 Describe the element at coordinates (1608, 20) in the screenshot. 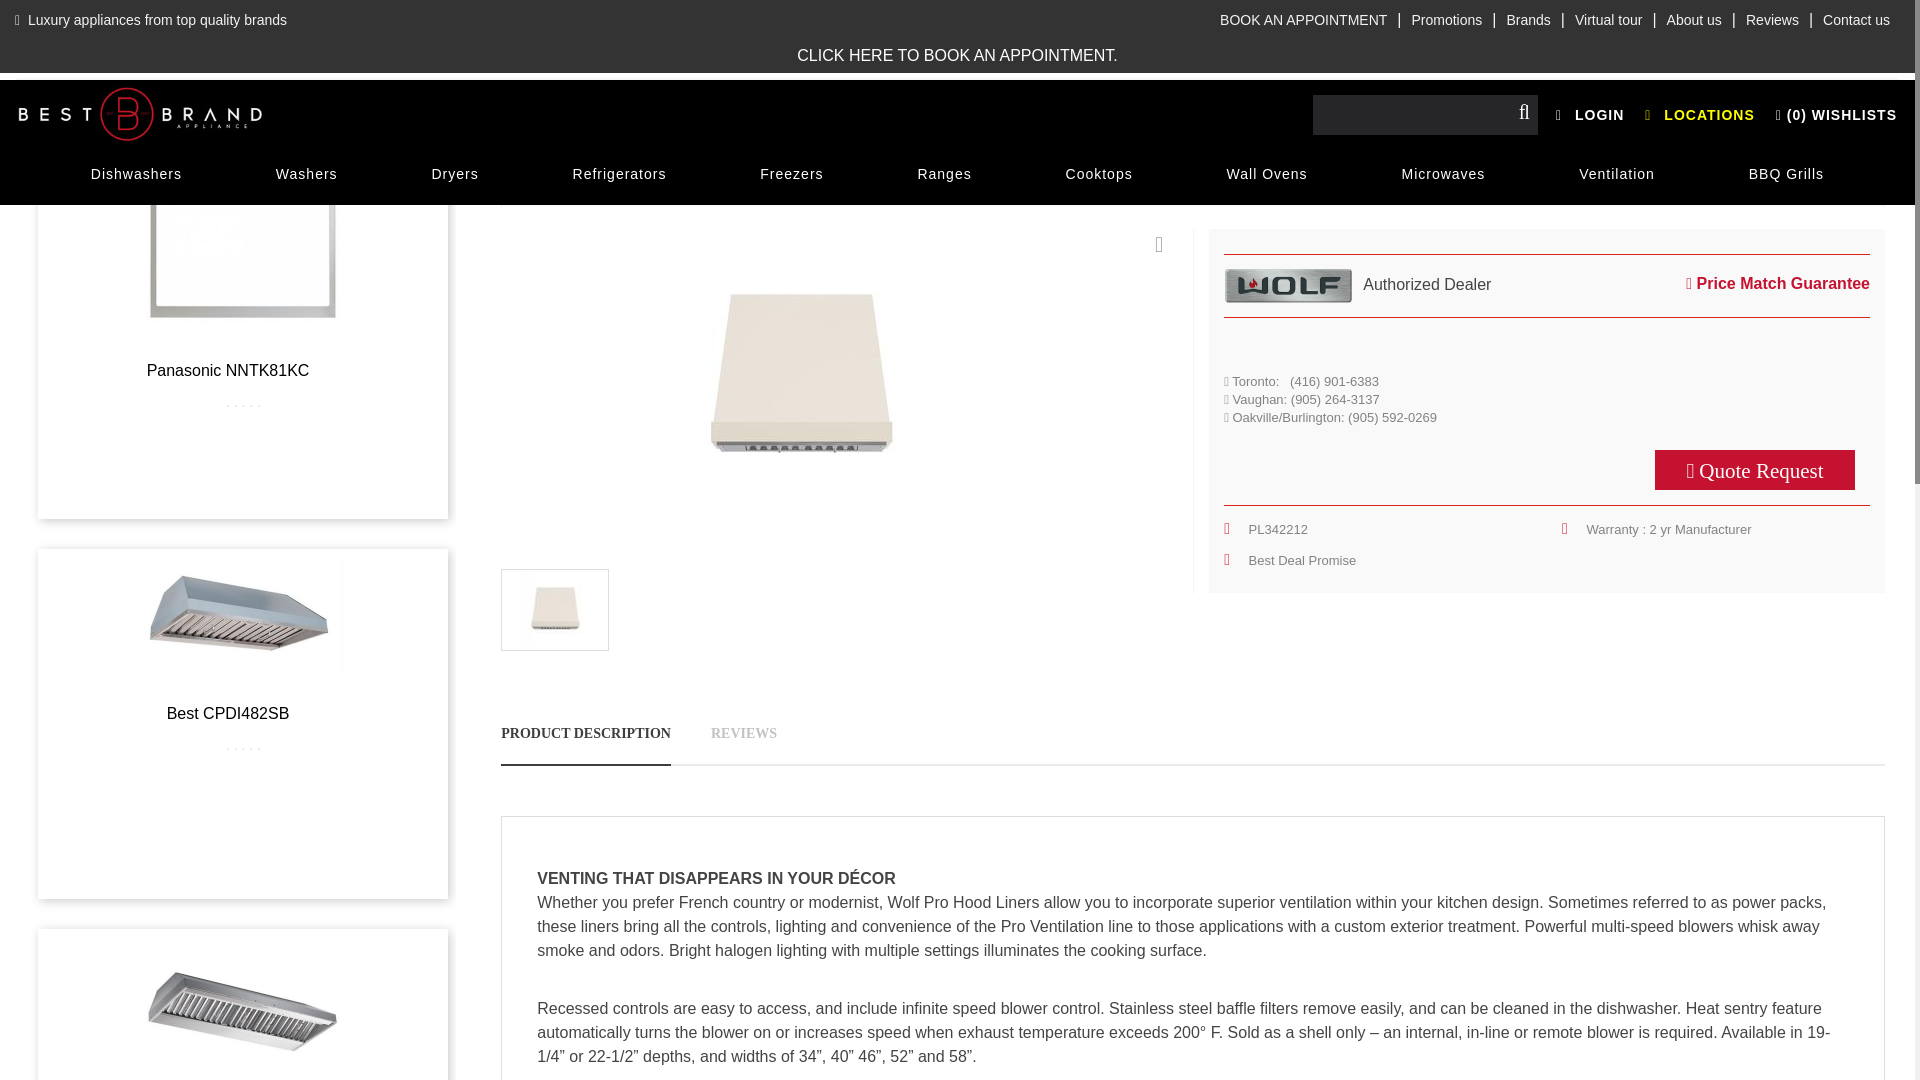

I see `Virtual tour` at that location.